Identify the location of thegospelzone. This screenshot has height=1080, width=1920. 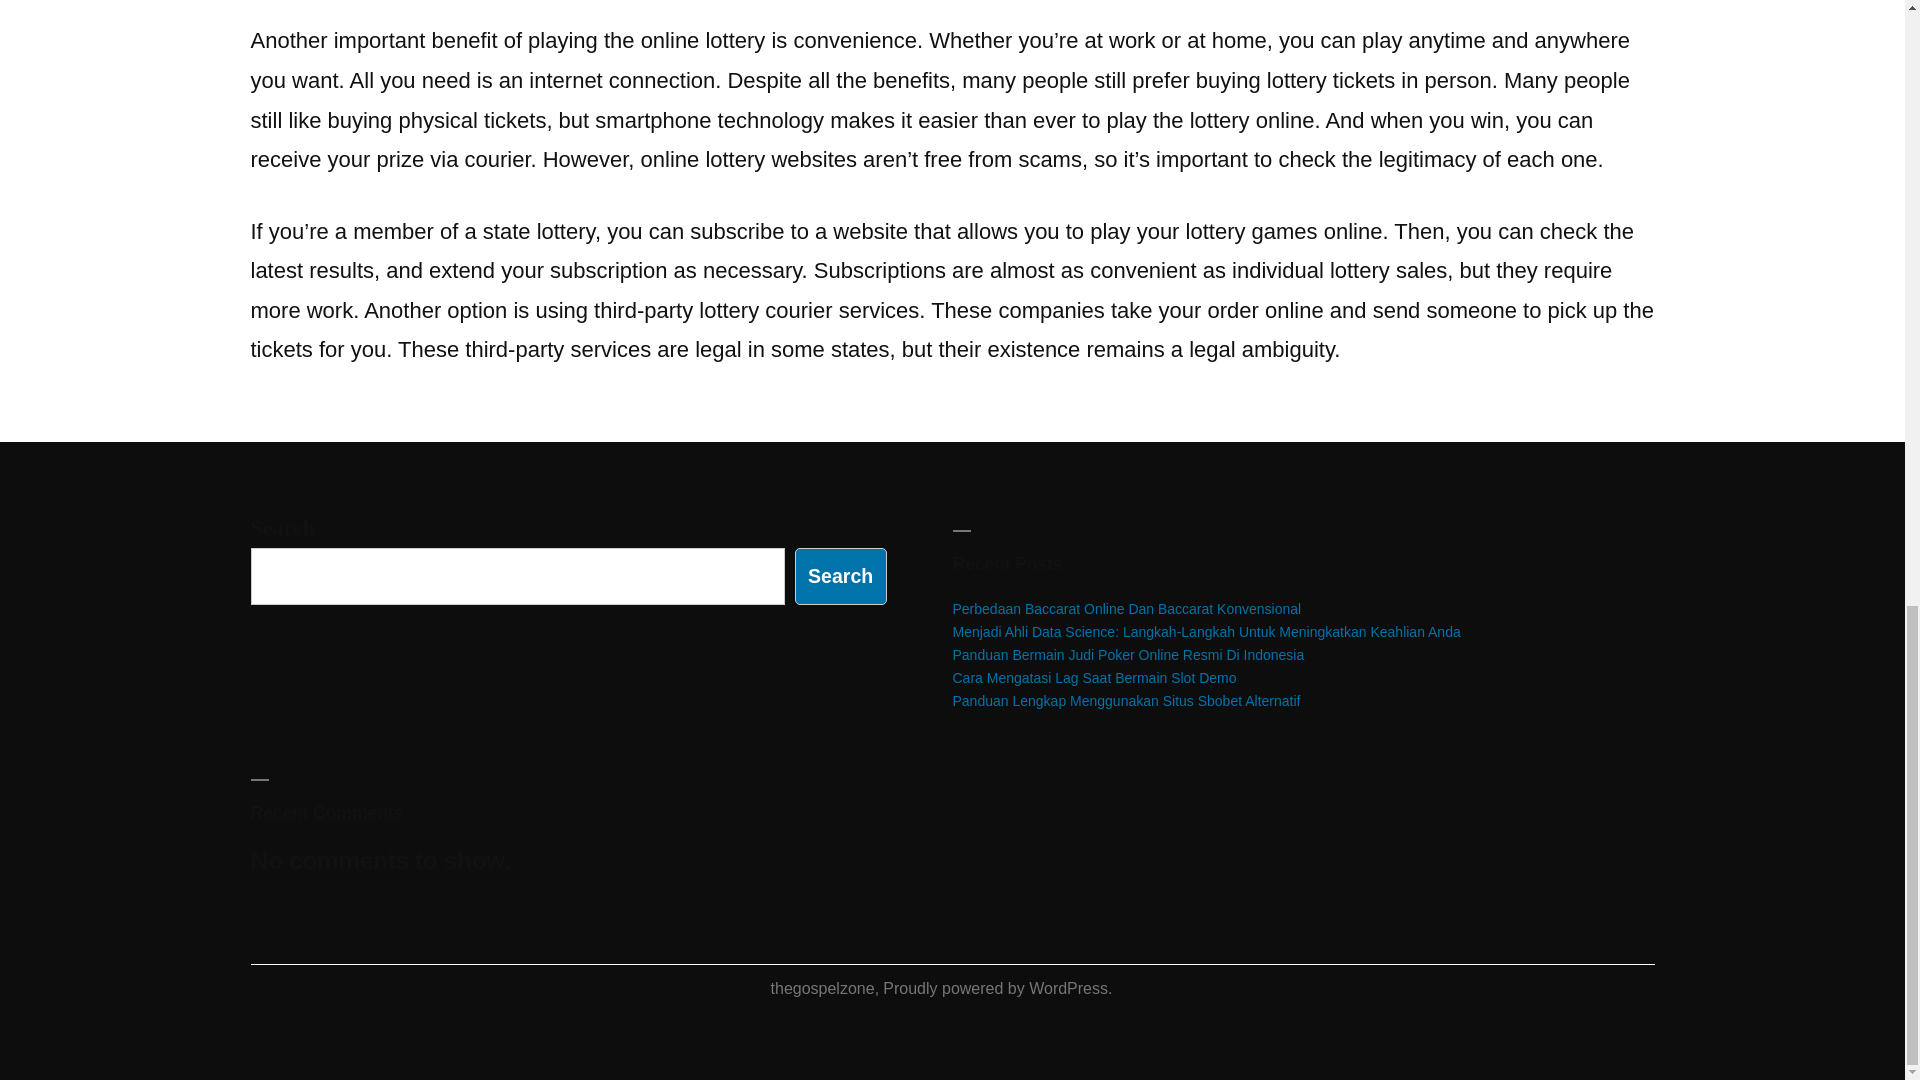
(823, 988).